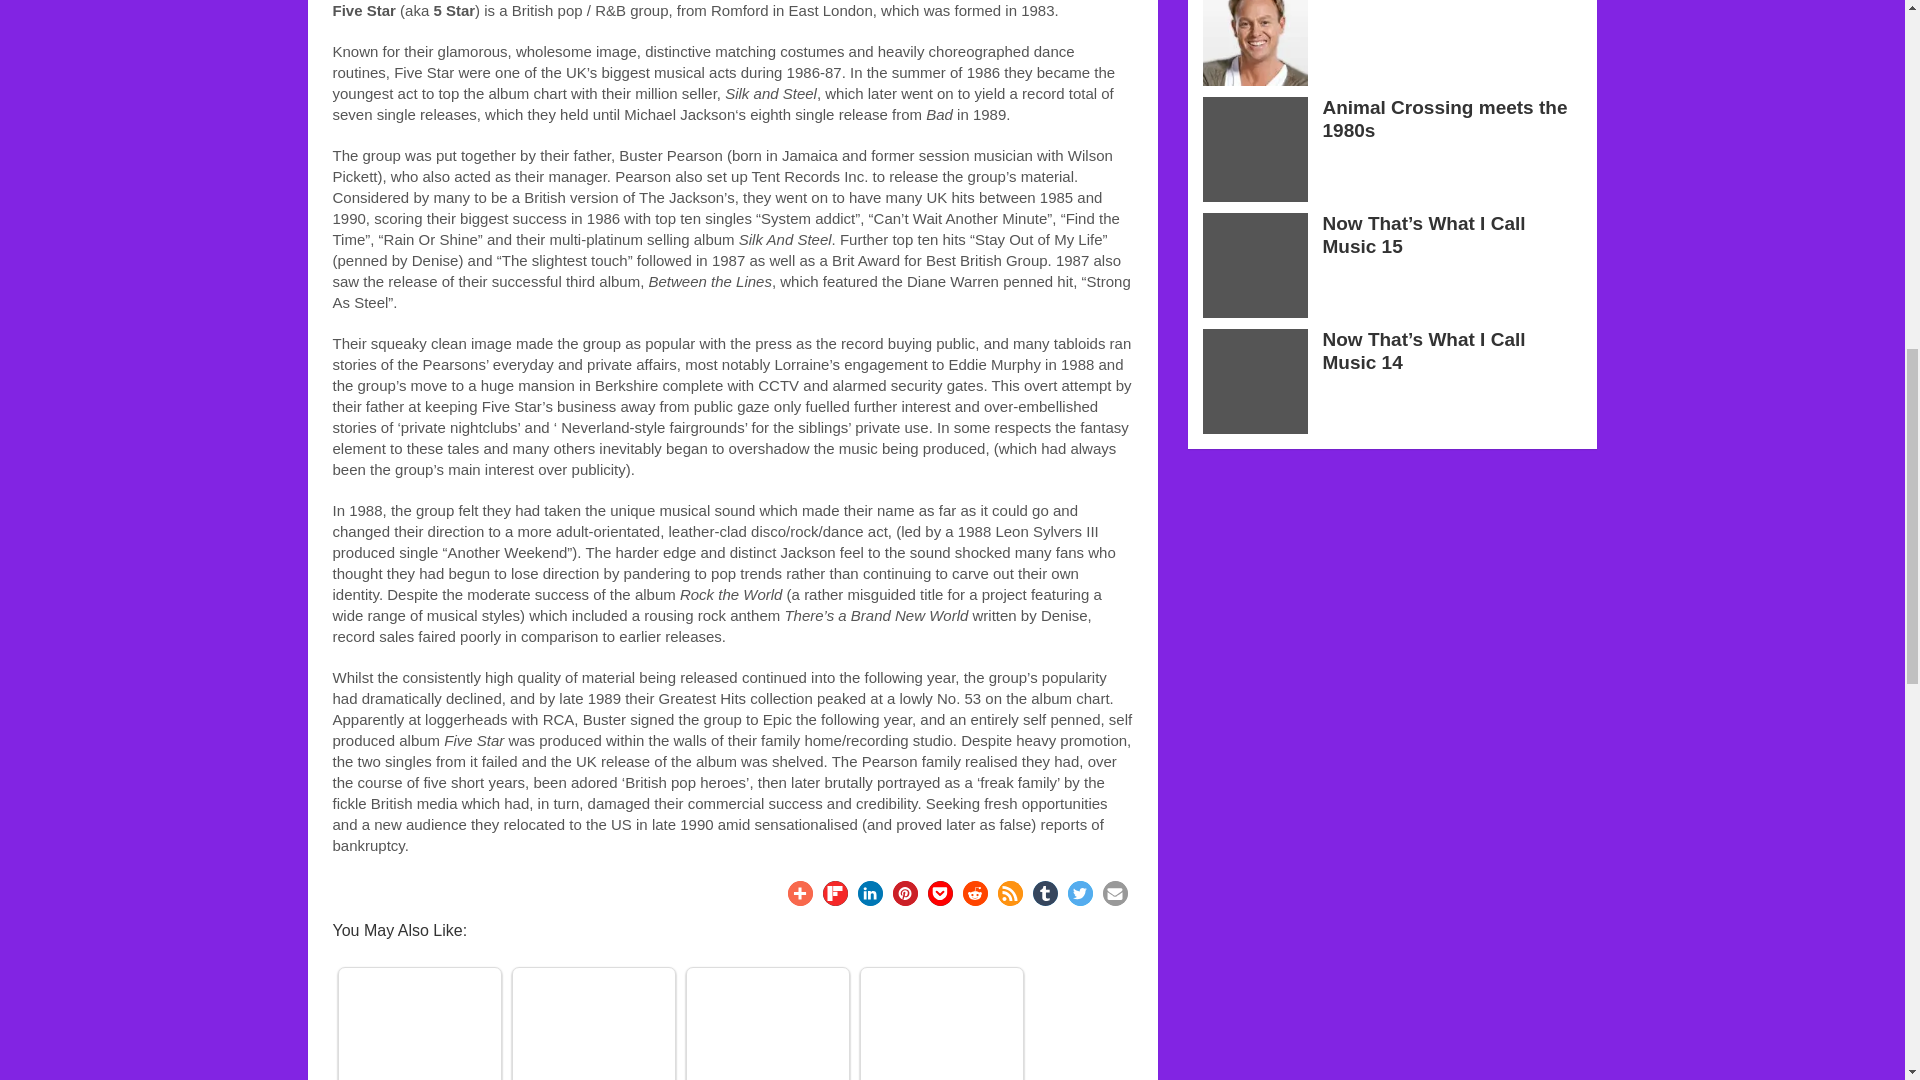 Image resolution: width=1920 pixels, height=1080 pixels. I want to click on Share on LinkedIn, so click(870, 894).